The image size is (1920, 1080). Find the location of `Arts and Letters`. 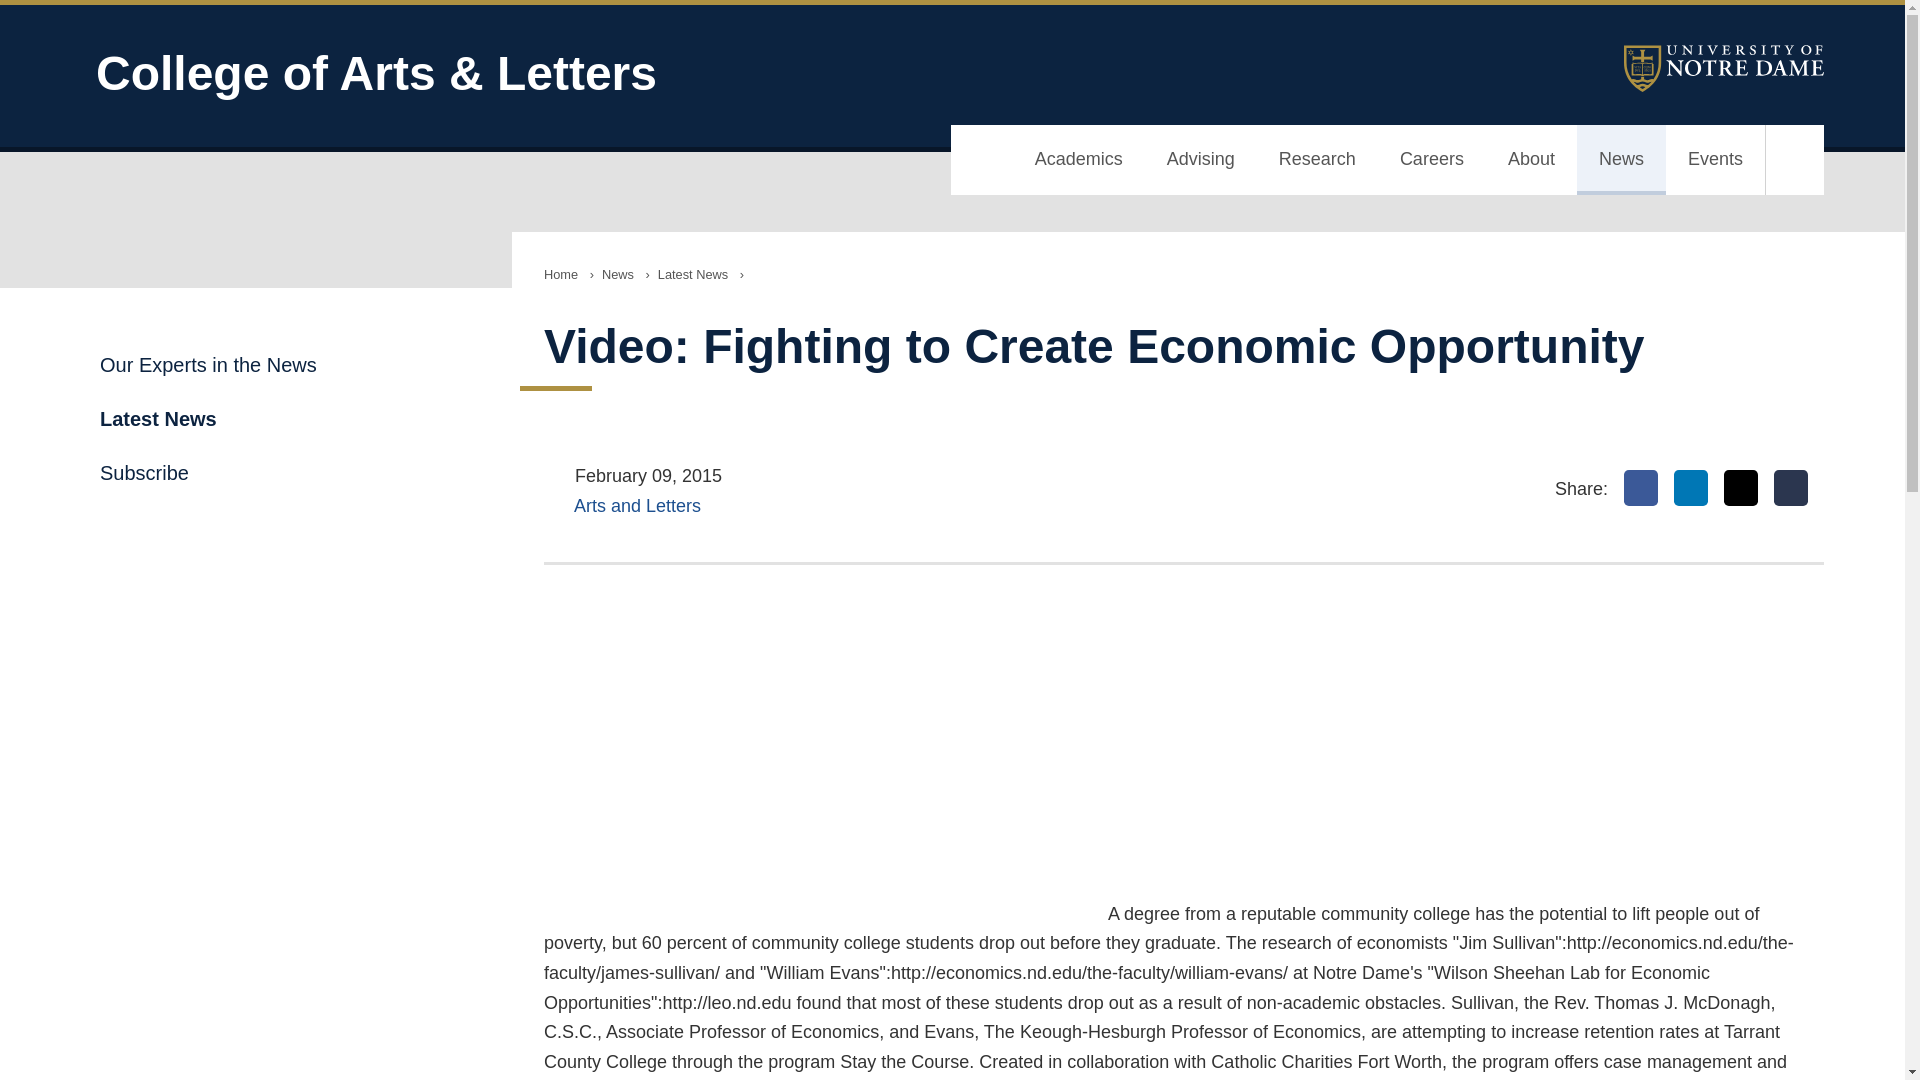

Arts and Letters is located at coordinates (637, 506).